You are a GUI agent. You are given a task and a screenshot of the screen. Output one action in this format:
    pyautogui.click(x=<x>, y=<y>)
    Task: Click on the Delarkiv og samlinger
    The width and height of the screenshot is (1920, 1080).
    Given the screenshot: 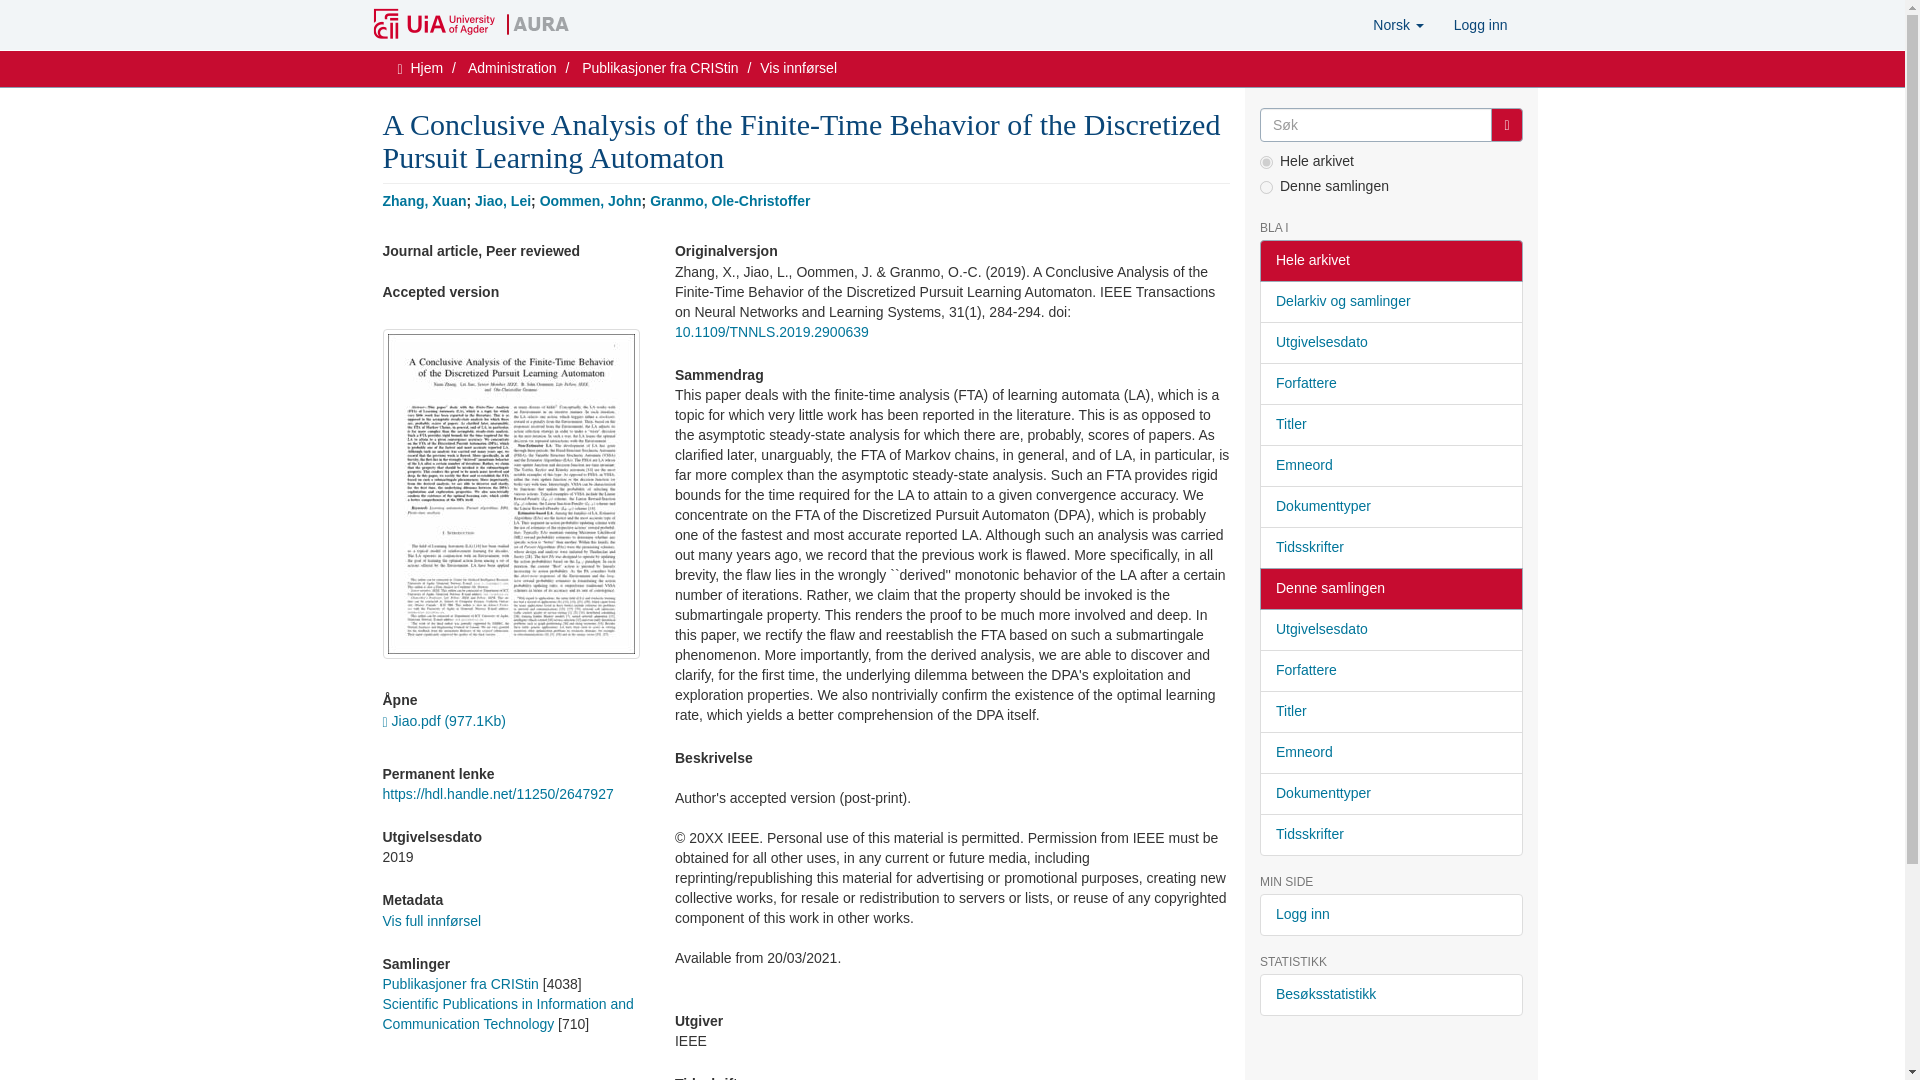 What is the action you would take?
    pyautogui.click(x=1390, y=301)
    